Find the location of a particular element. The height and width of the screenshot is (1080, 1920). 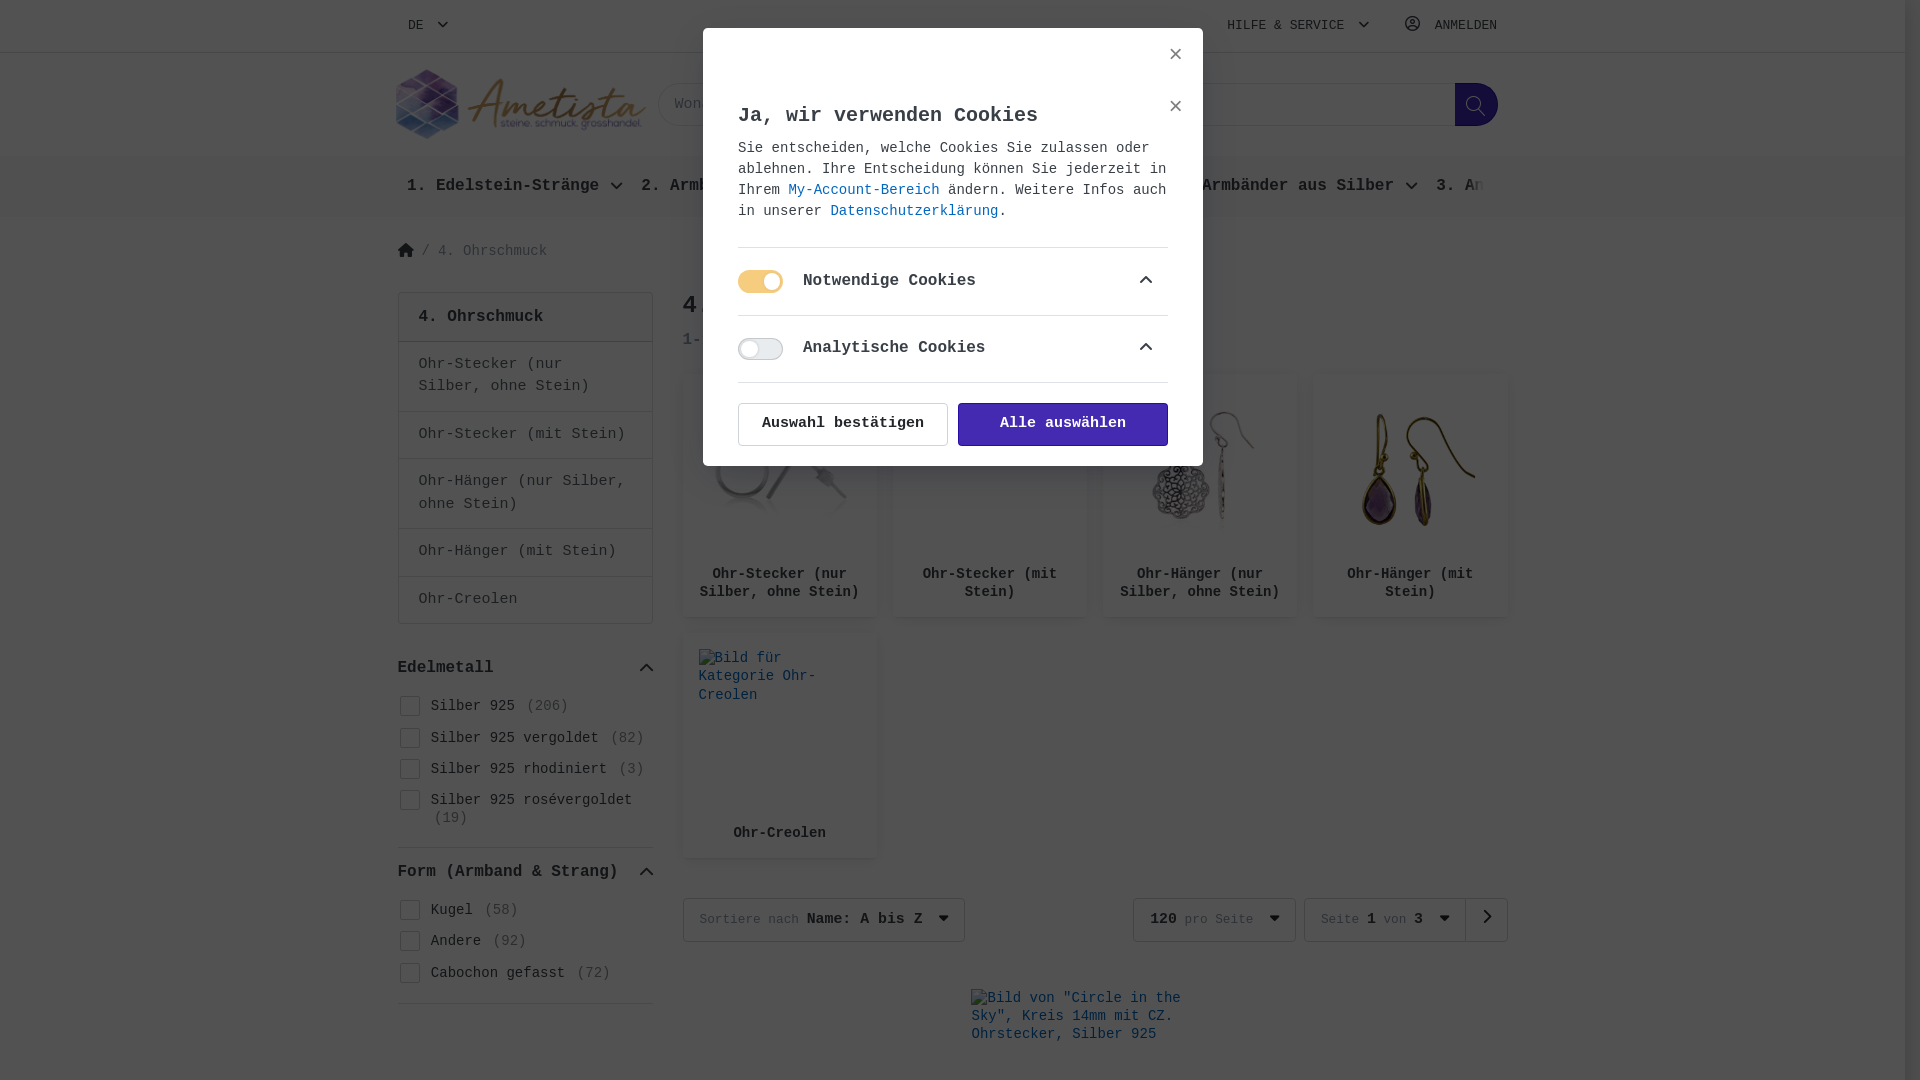

Suchen is located at coordinates (1476, 104).